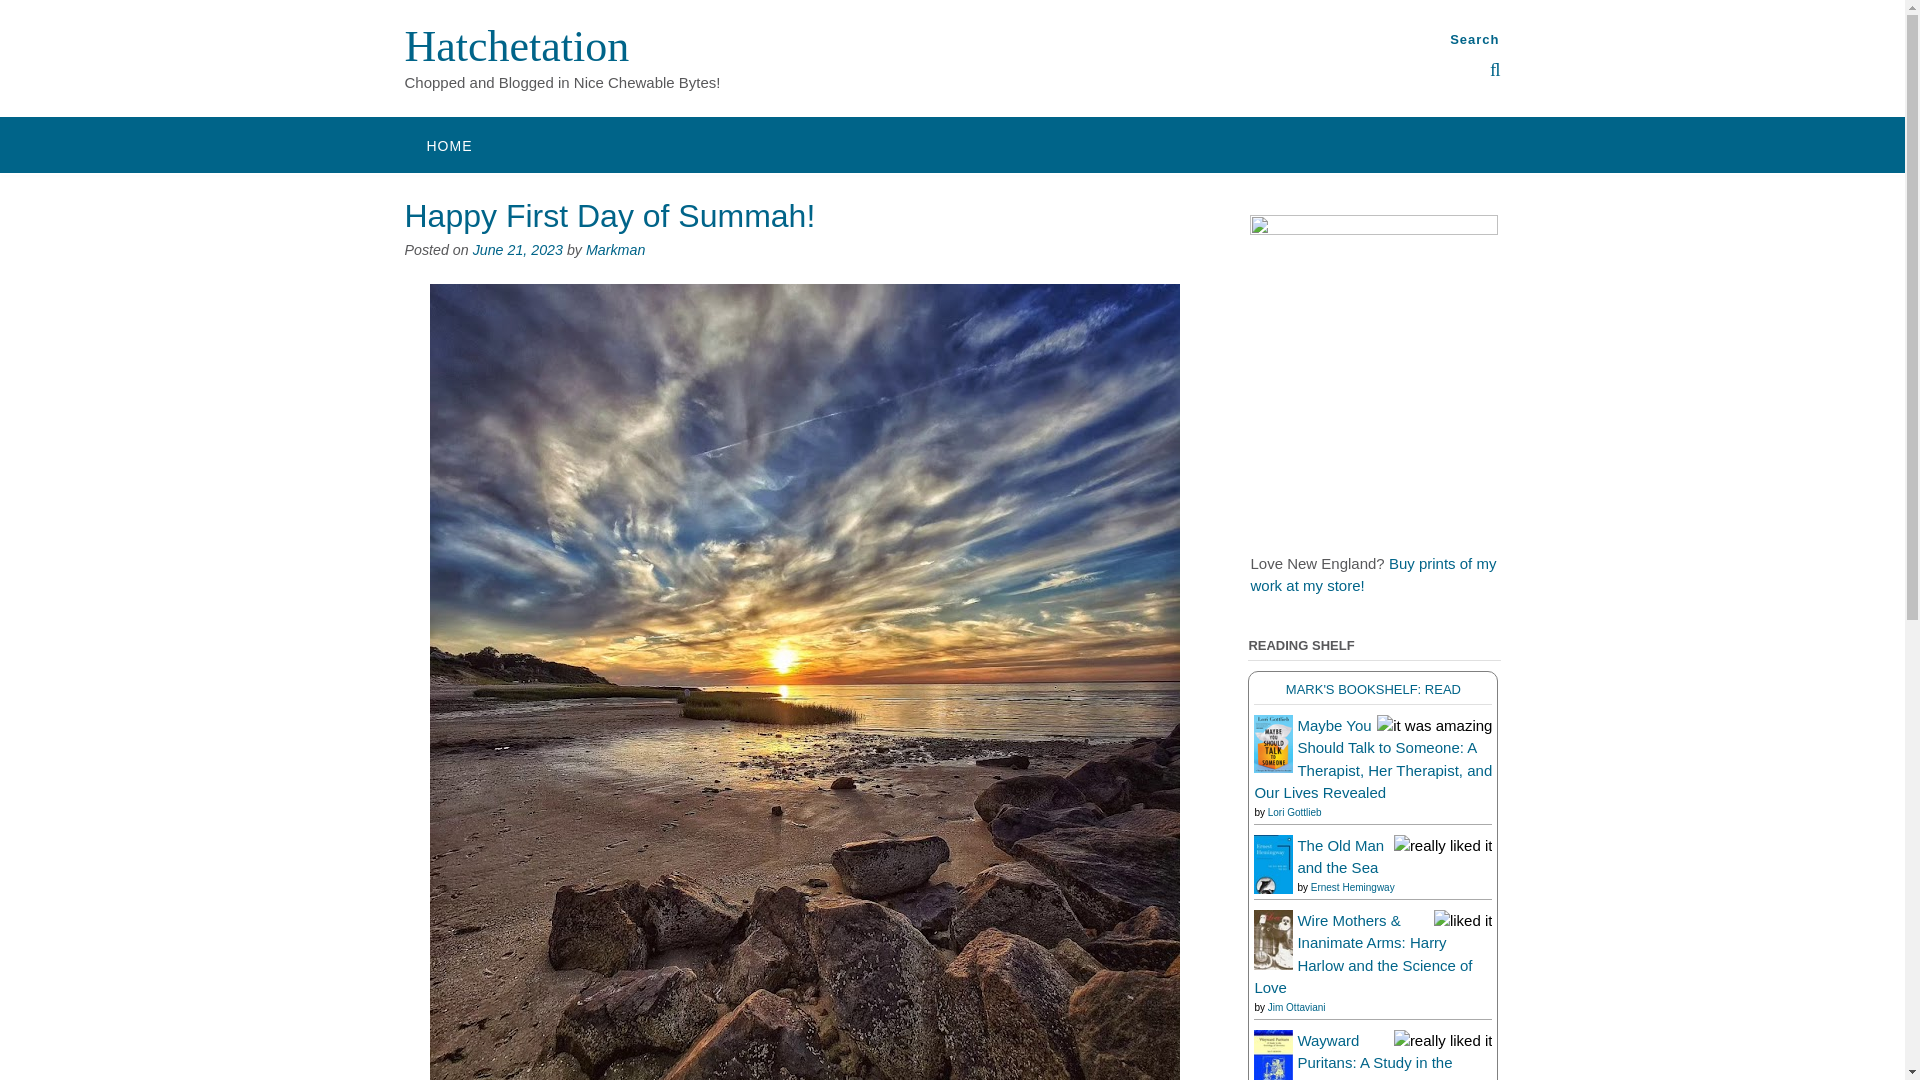  I want to click on really liked it, so click(1443, 844).